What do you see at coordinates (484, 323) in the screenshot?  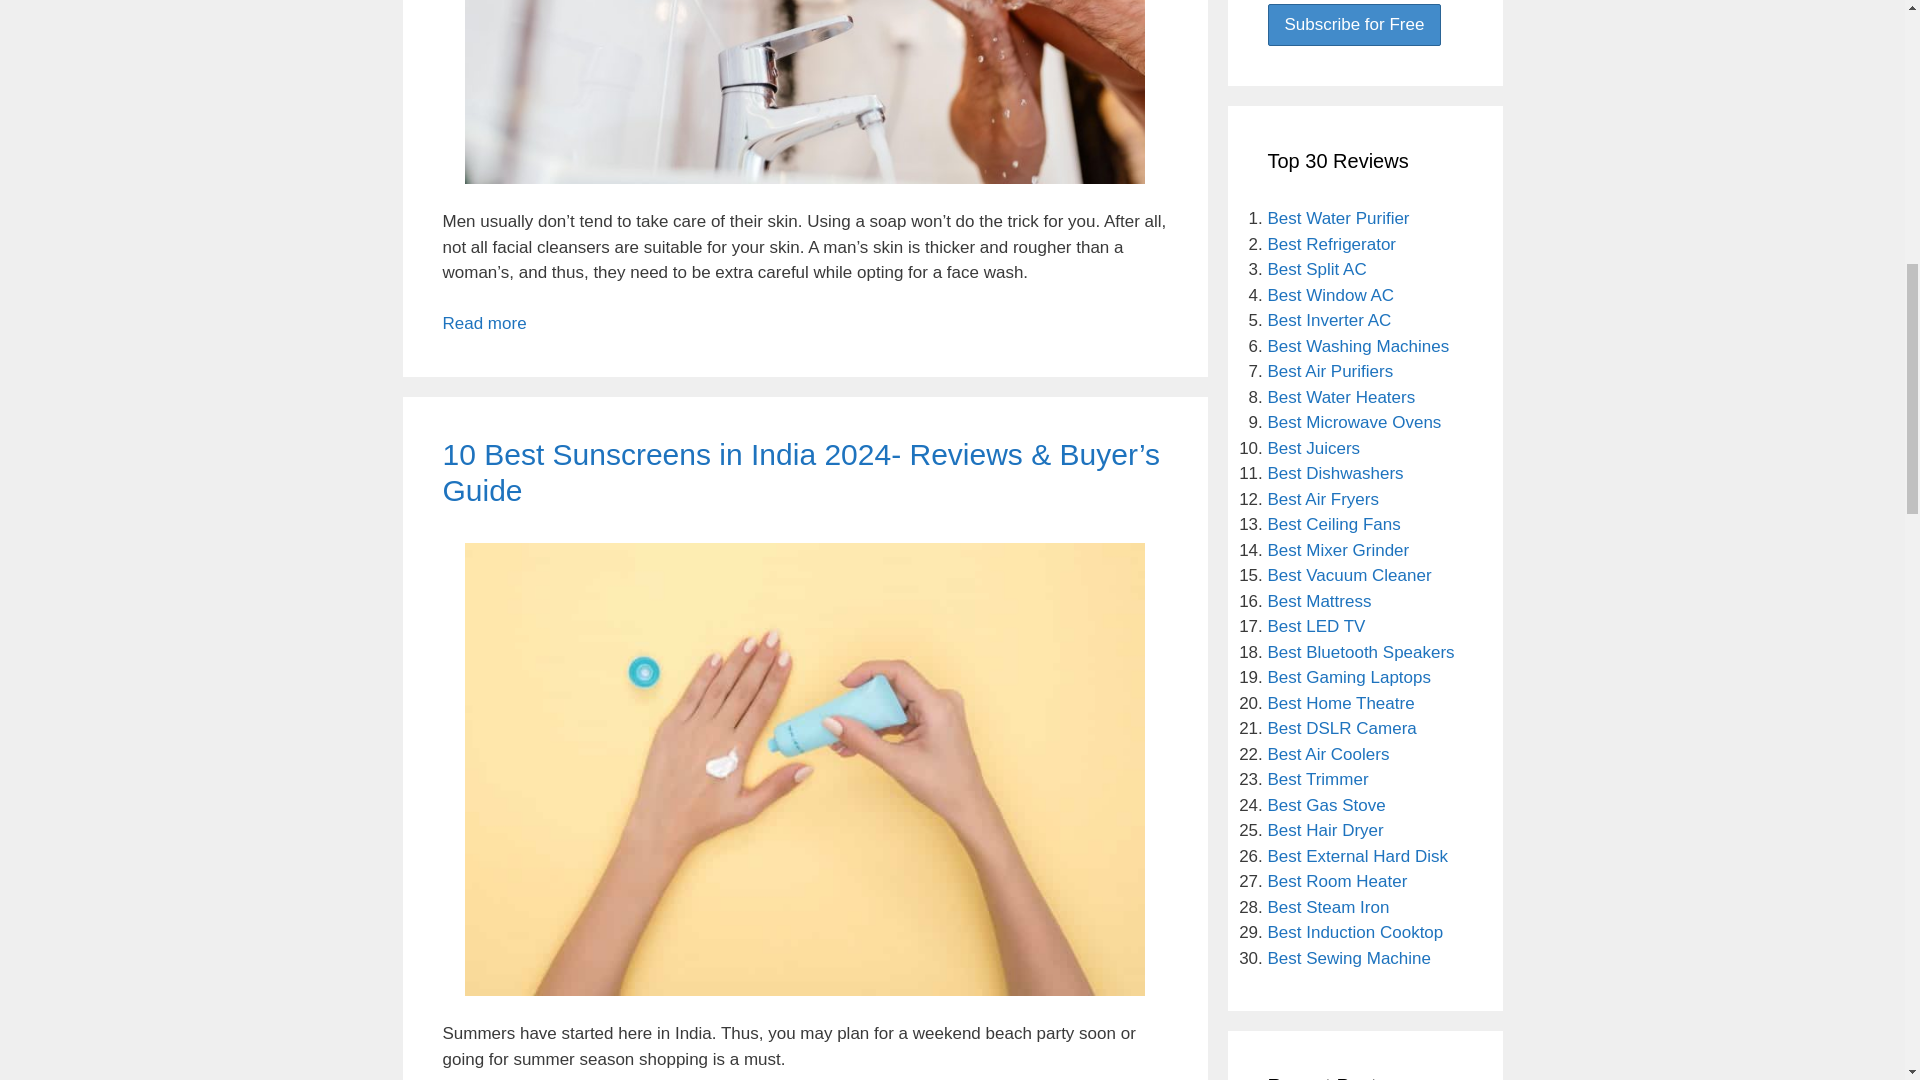 I see `Read more` at bounding box center [484, 323].